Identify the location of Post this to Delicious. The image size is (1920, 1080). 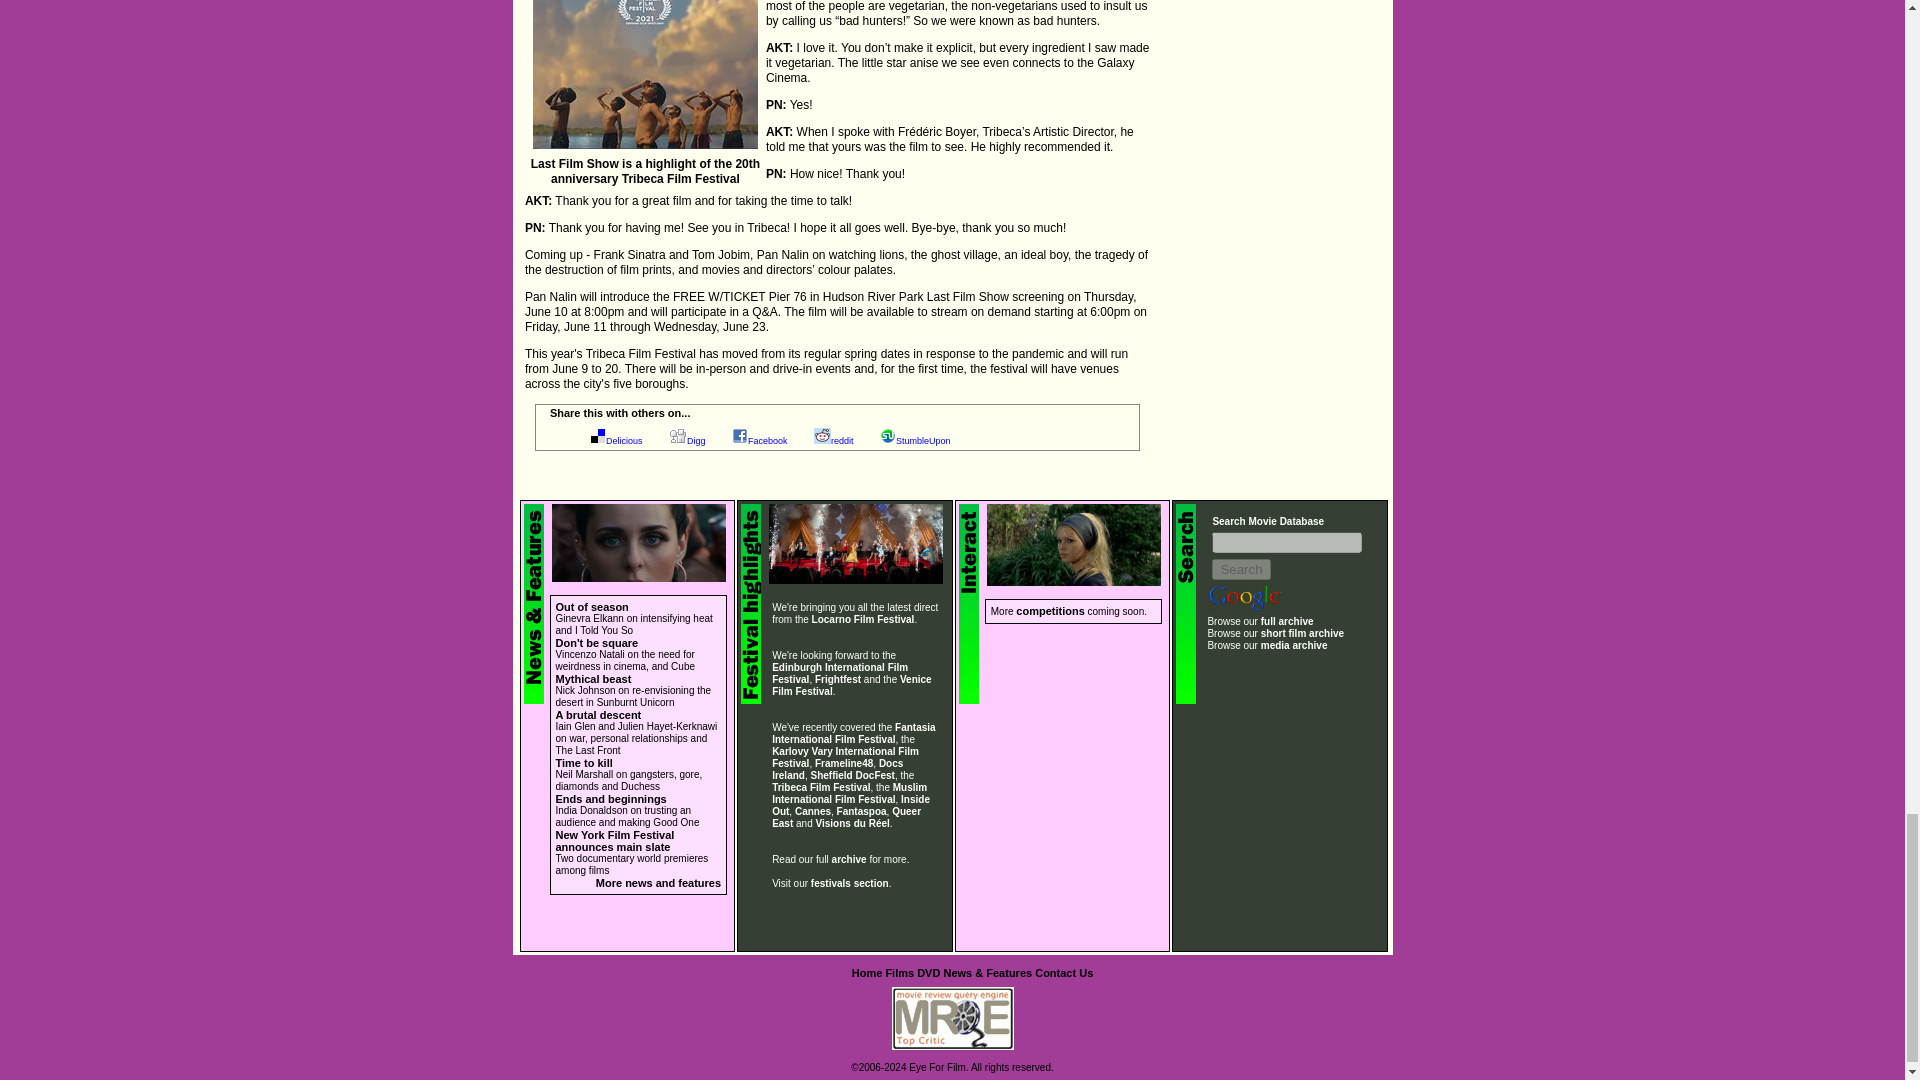
(624, 441).